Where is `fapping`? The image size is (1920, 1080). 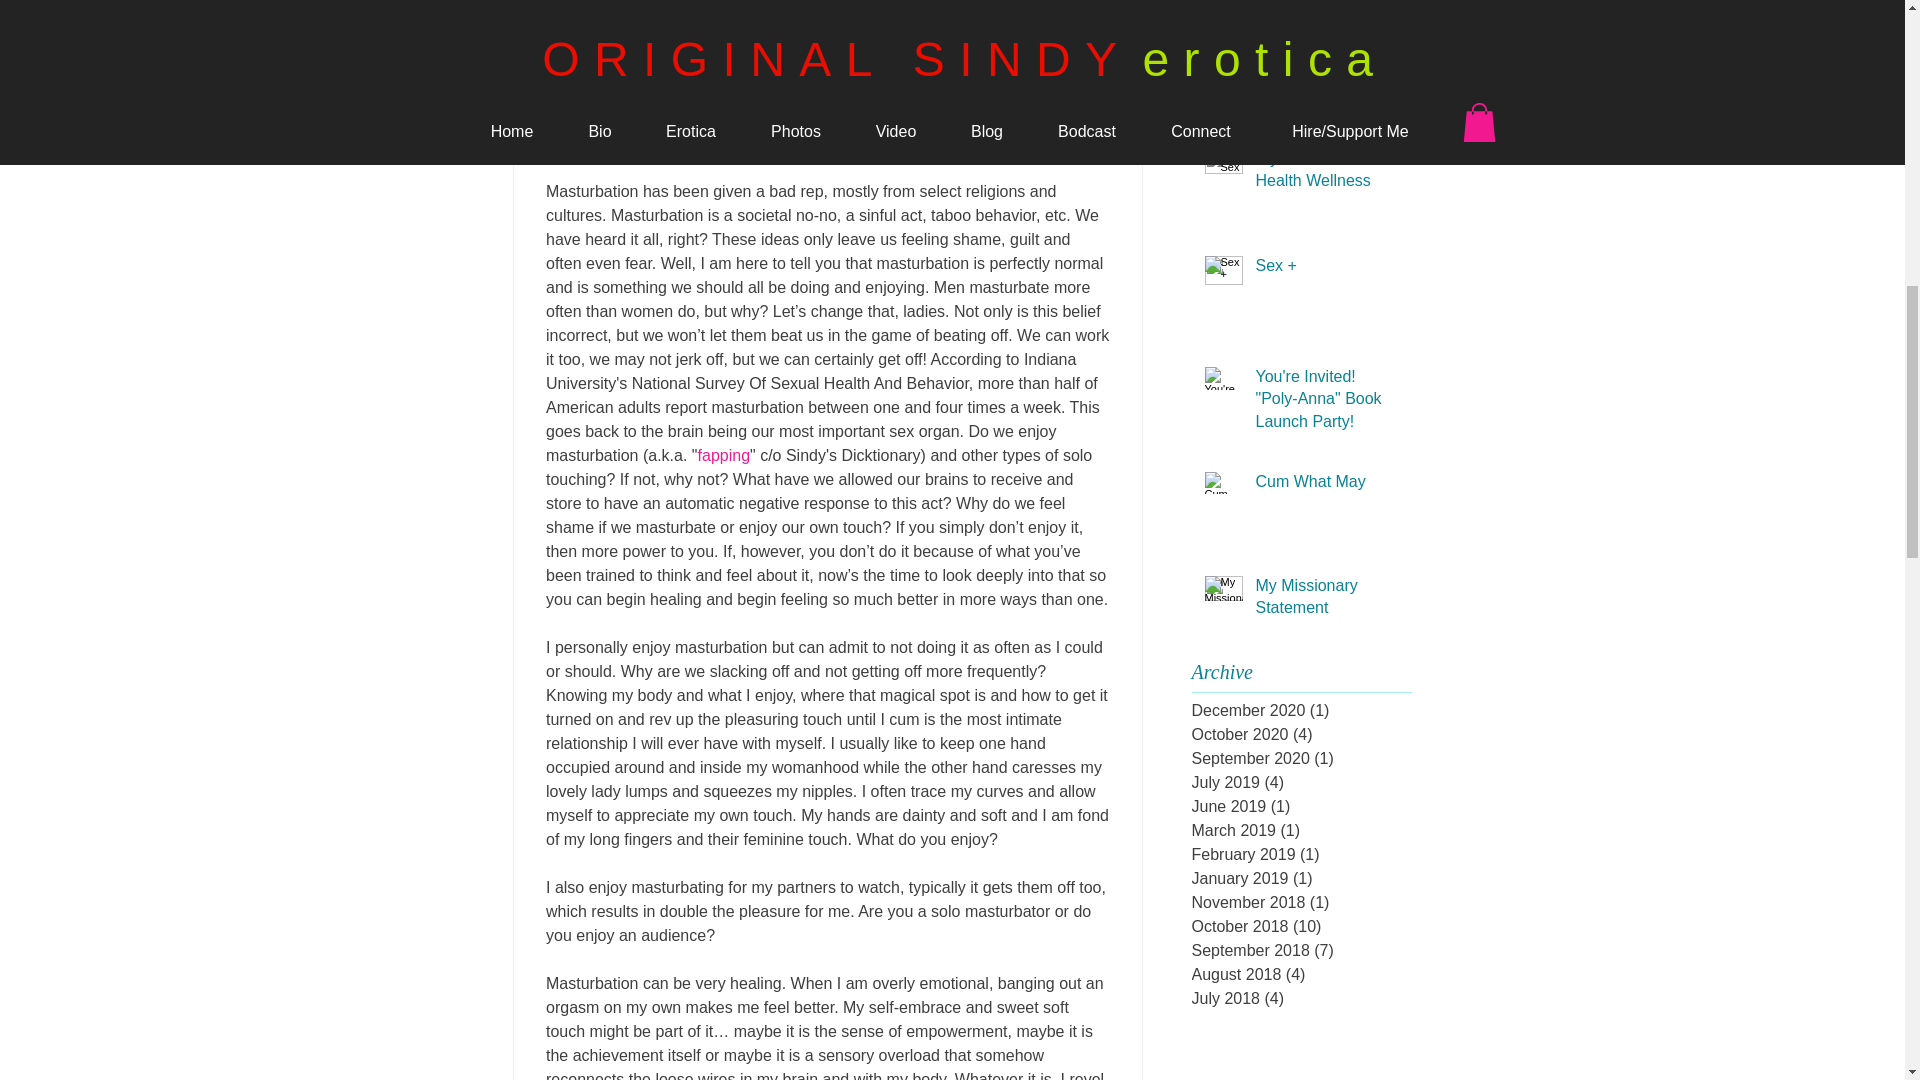 fapping is located at coordinates (723, 456).